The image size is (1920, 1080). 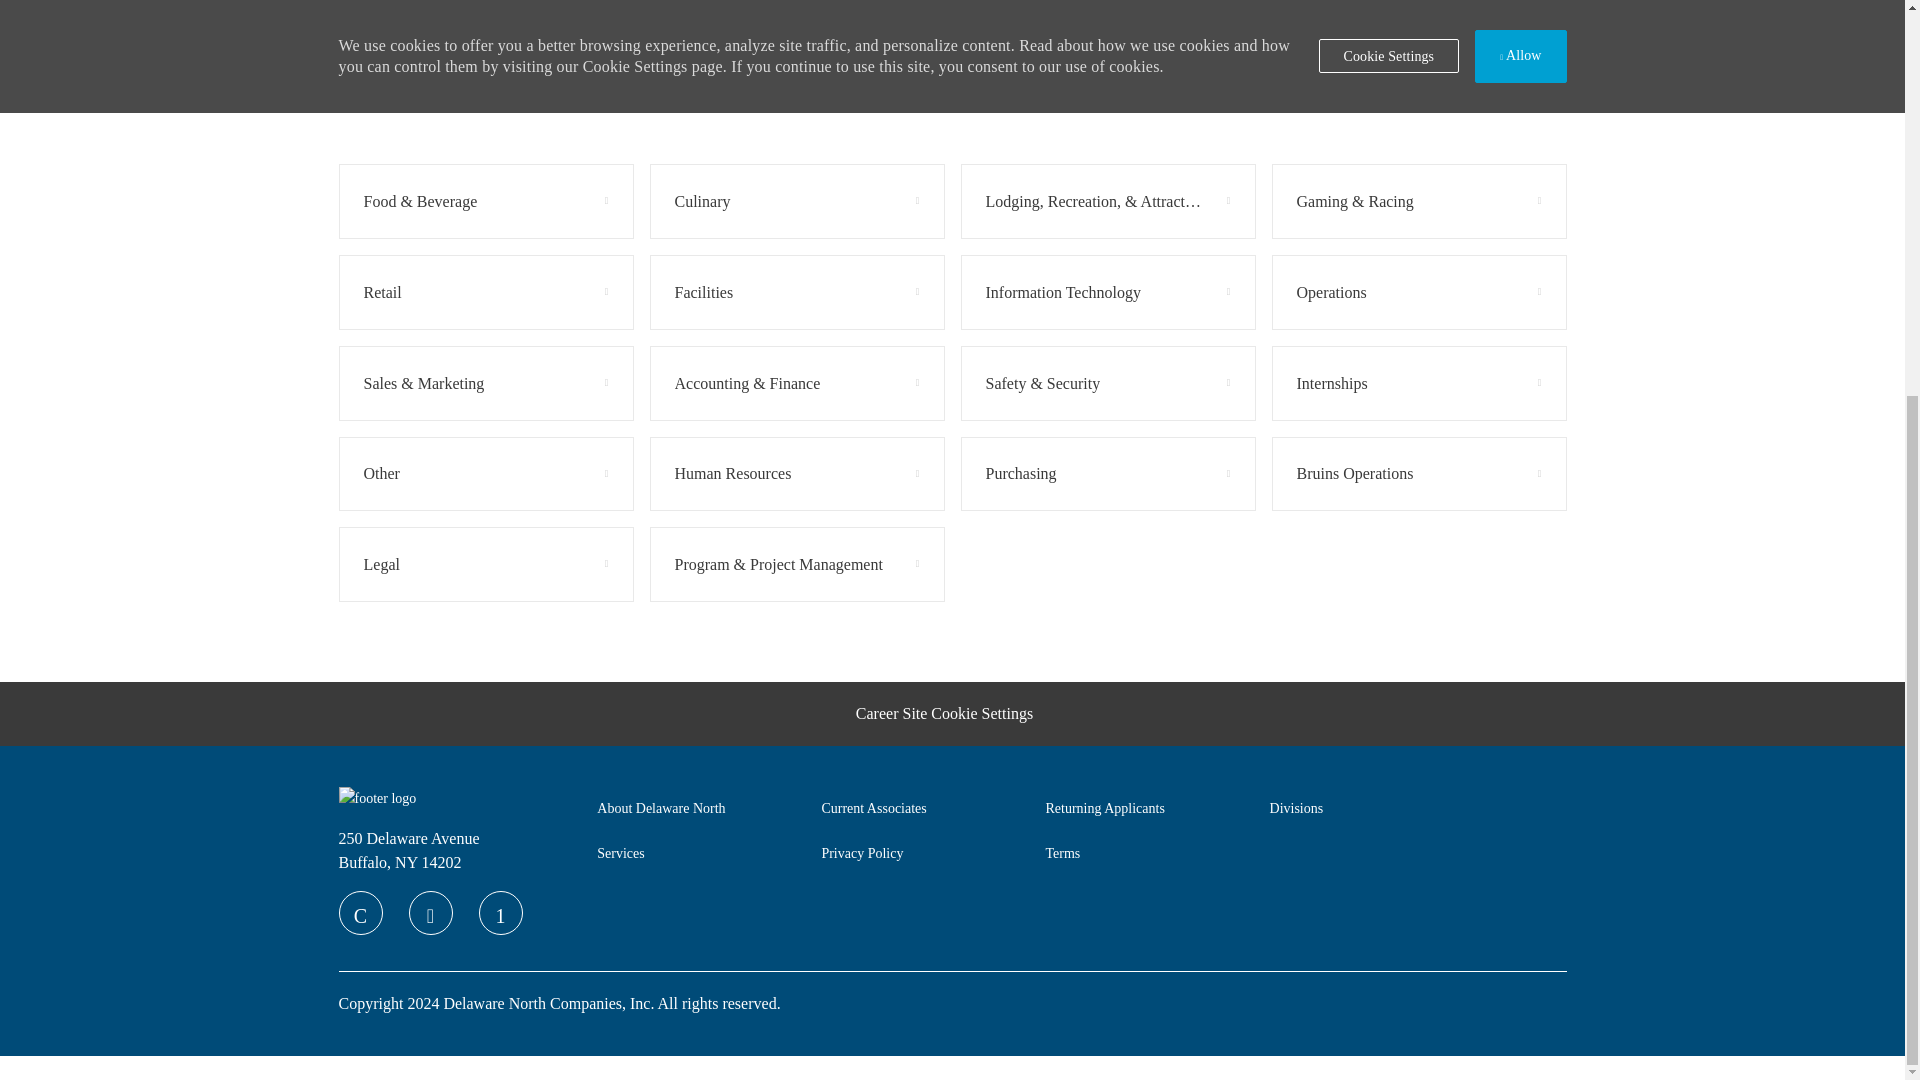 What do you see at coordinates (661, 808) in the screenshot?
I see `About Delaware North` at bounding box center [661, 808].